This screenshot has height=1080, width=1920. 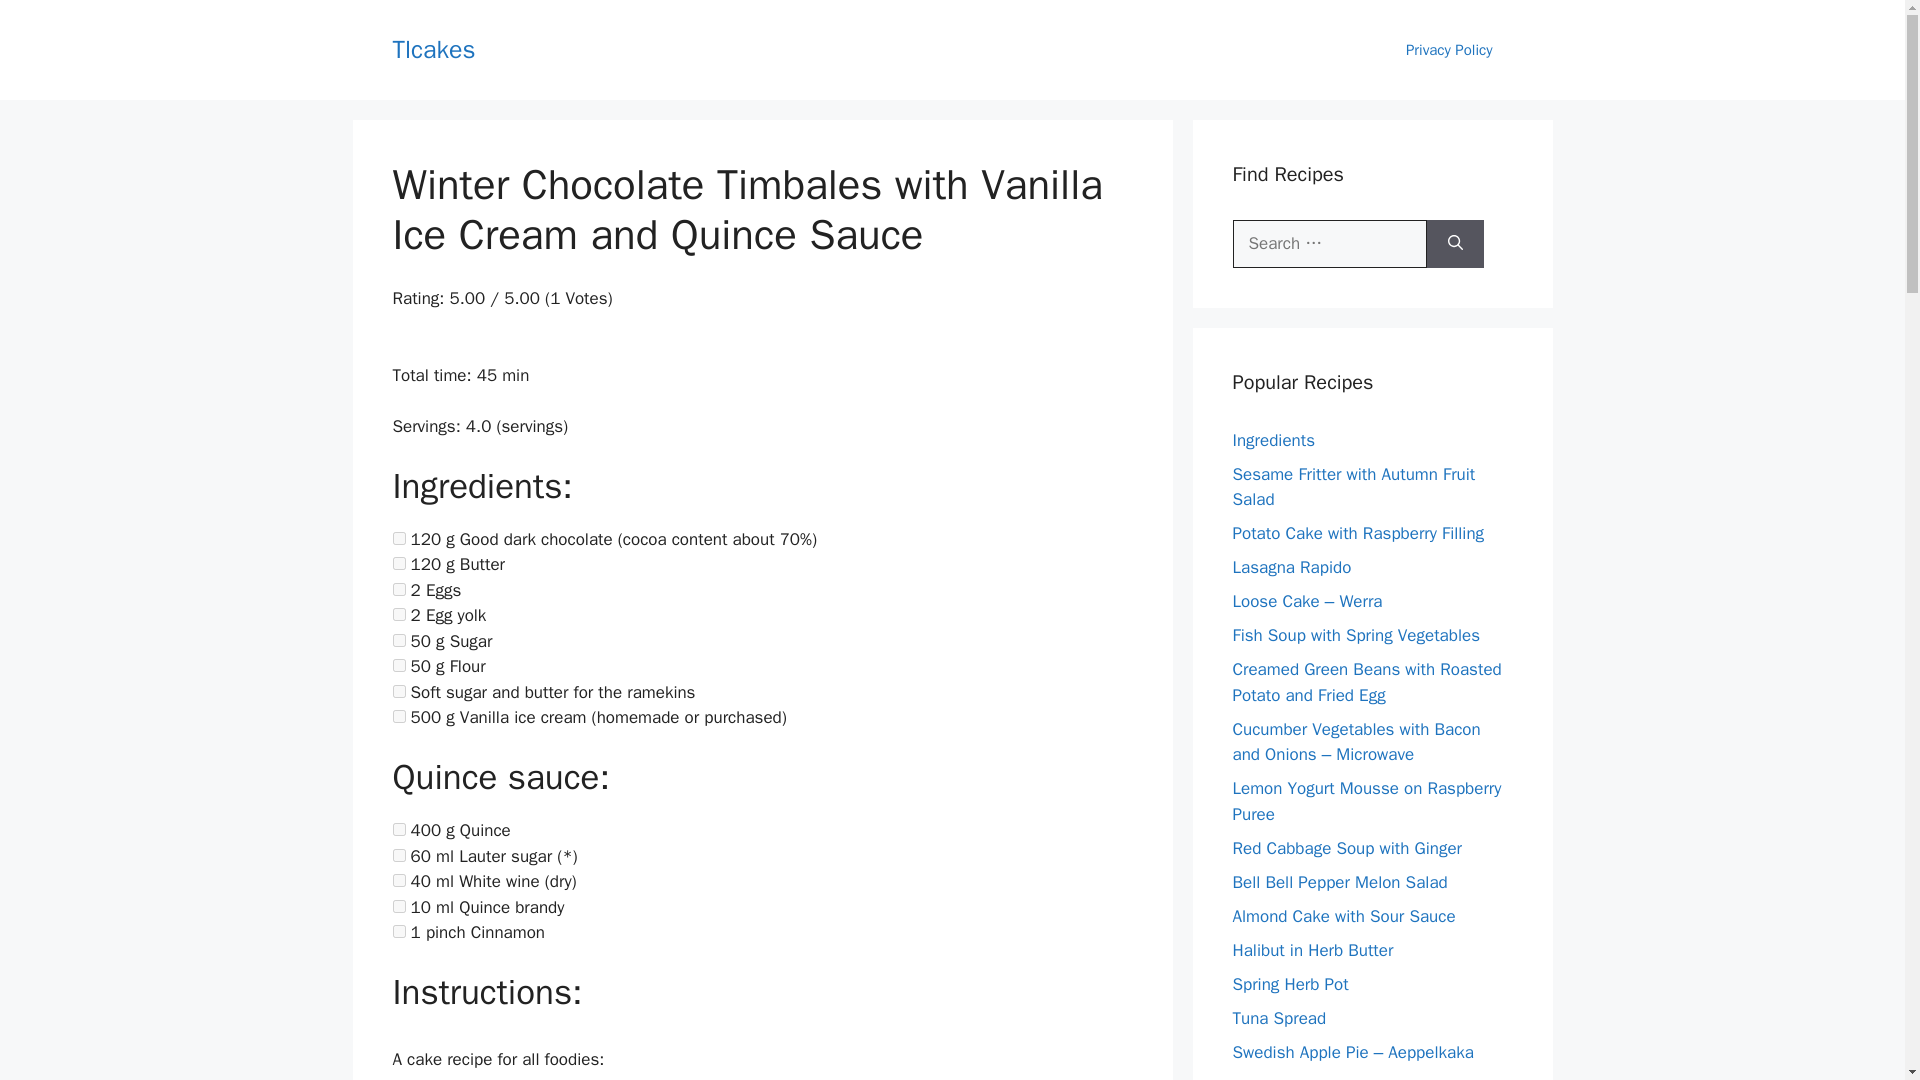 What do you see at coordinates (1292, 567) in the screenshot?
I see `Lasagna Rapido` at bounding box center [1292, 567].